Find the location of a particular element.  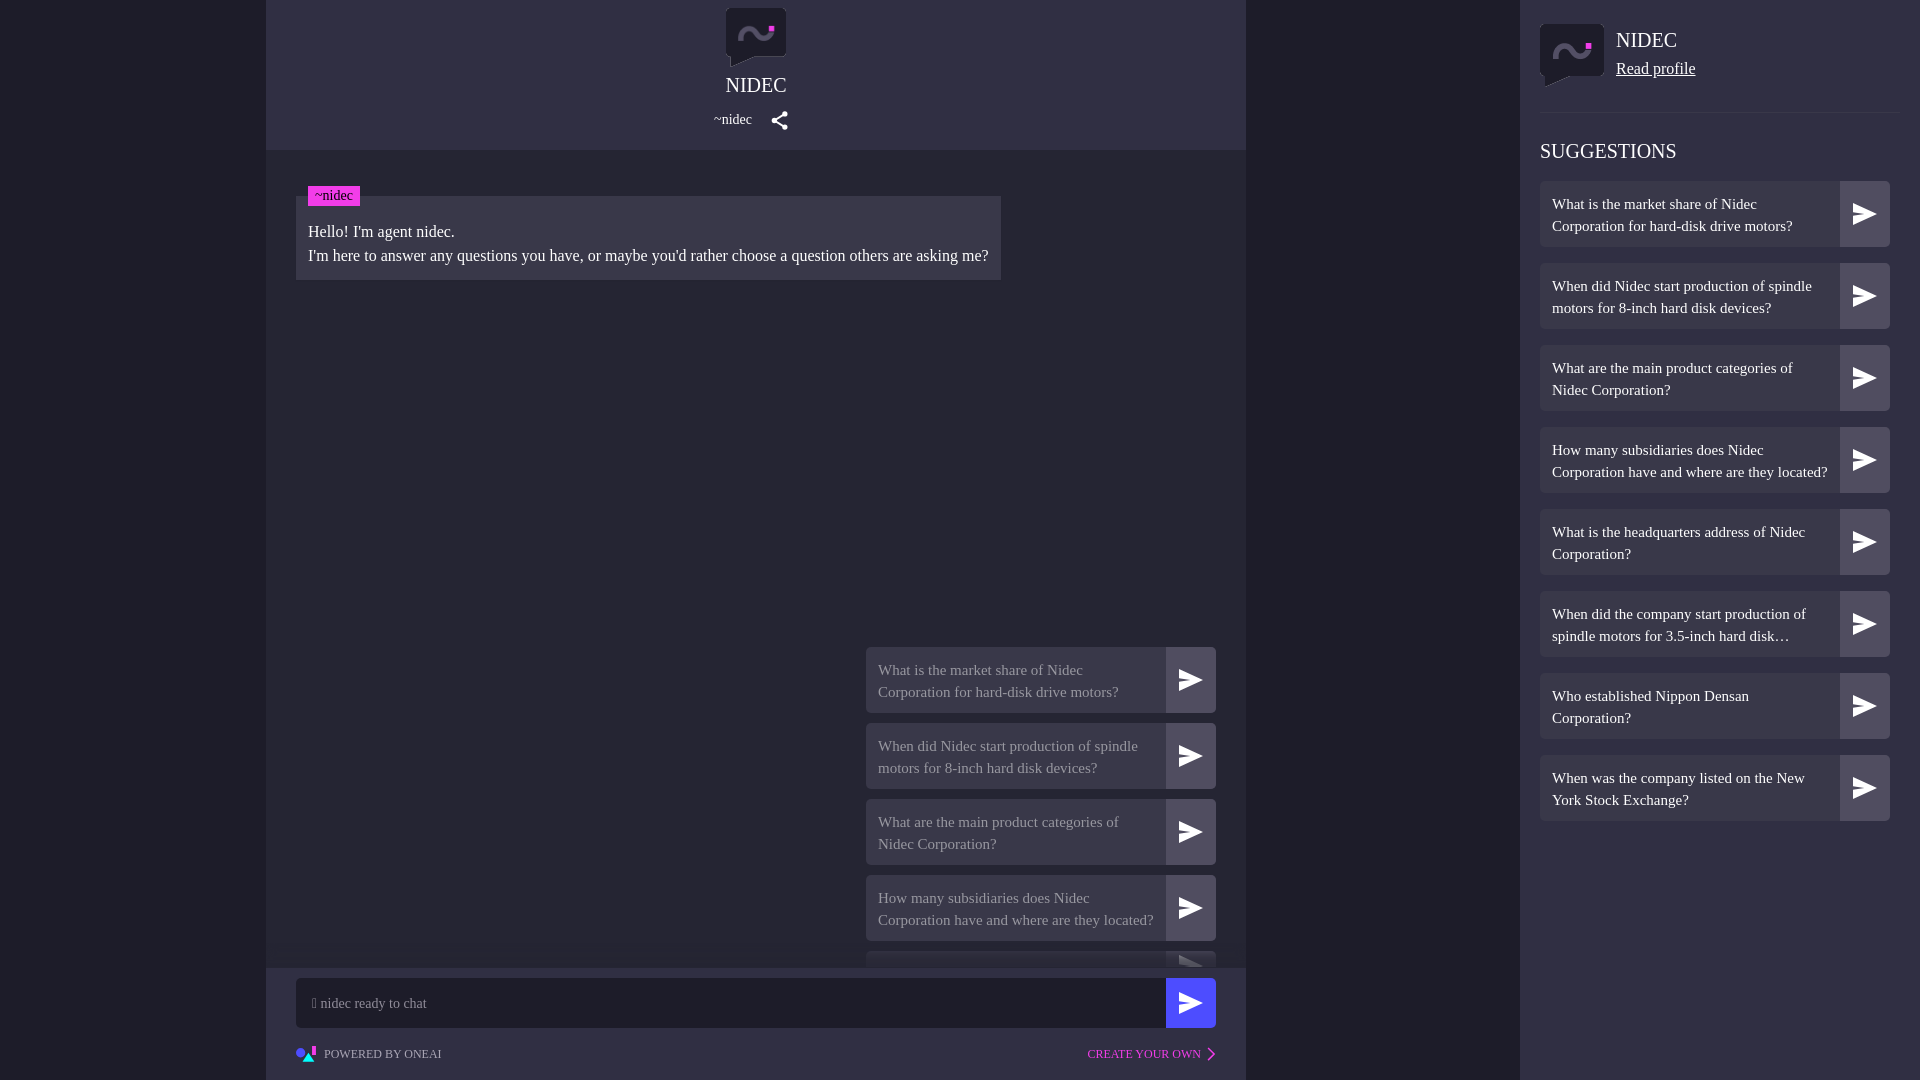

What are the main product categories of Nidec Corporation? is located at coordinates (1714, 378).